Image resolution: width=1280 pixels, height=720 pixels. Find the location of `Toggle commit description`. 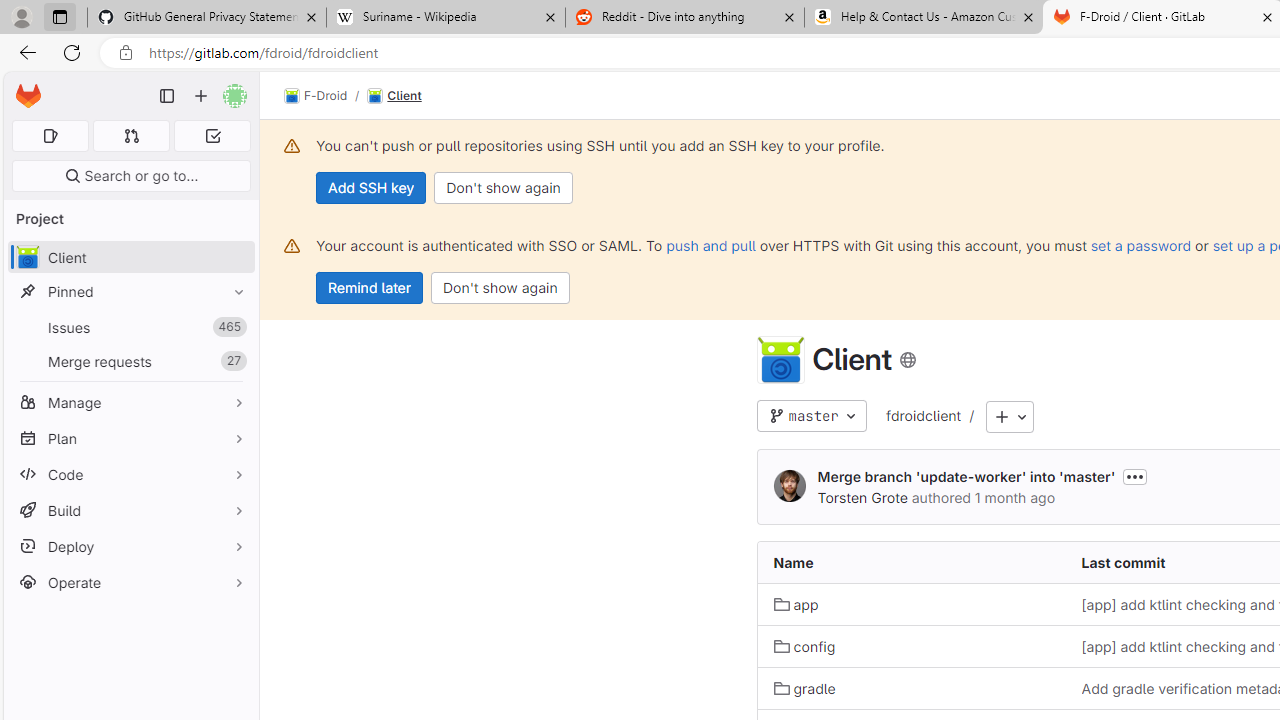

Toggle commit description is located at coordinates (1135, 476).